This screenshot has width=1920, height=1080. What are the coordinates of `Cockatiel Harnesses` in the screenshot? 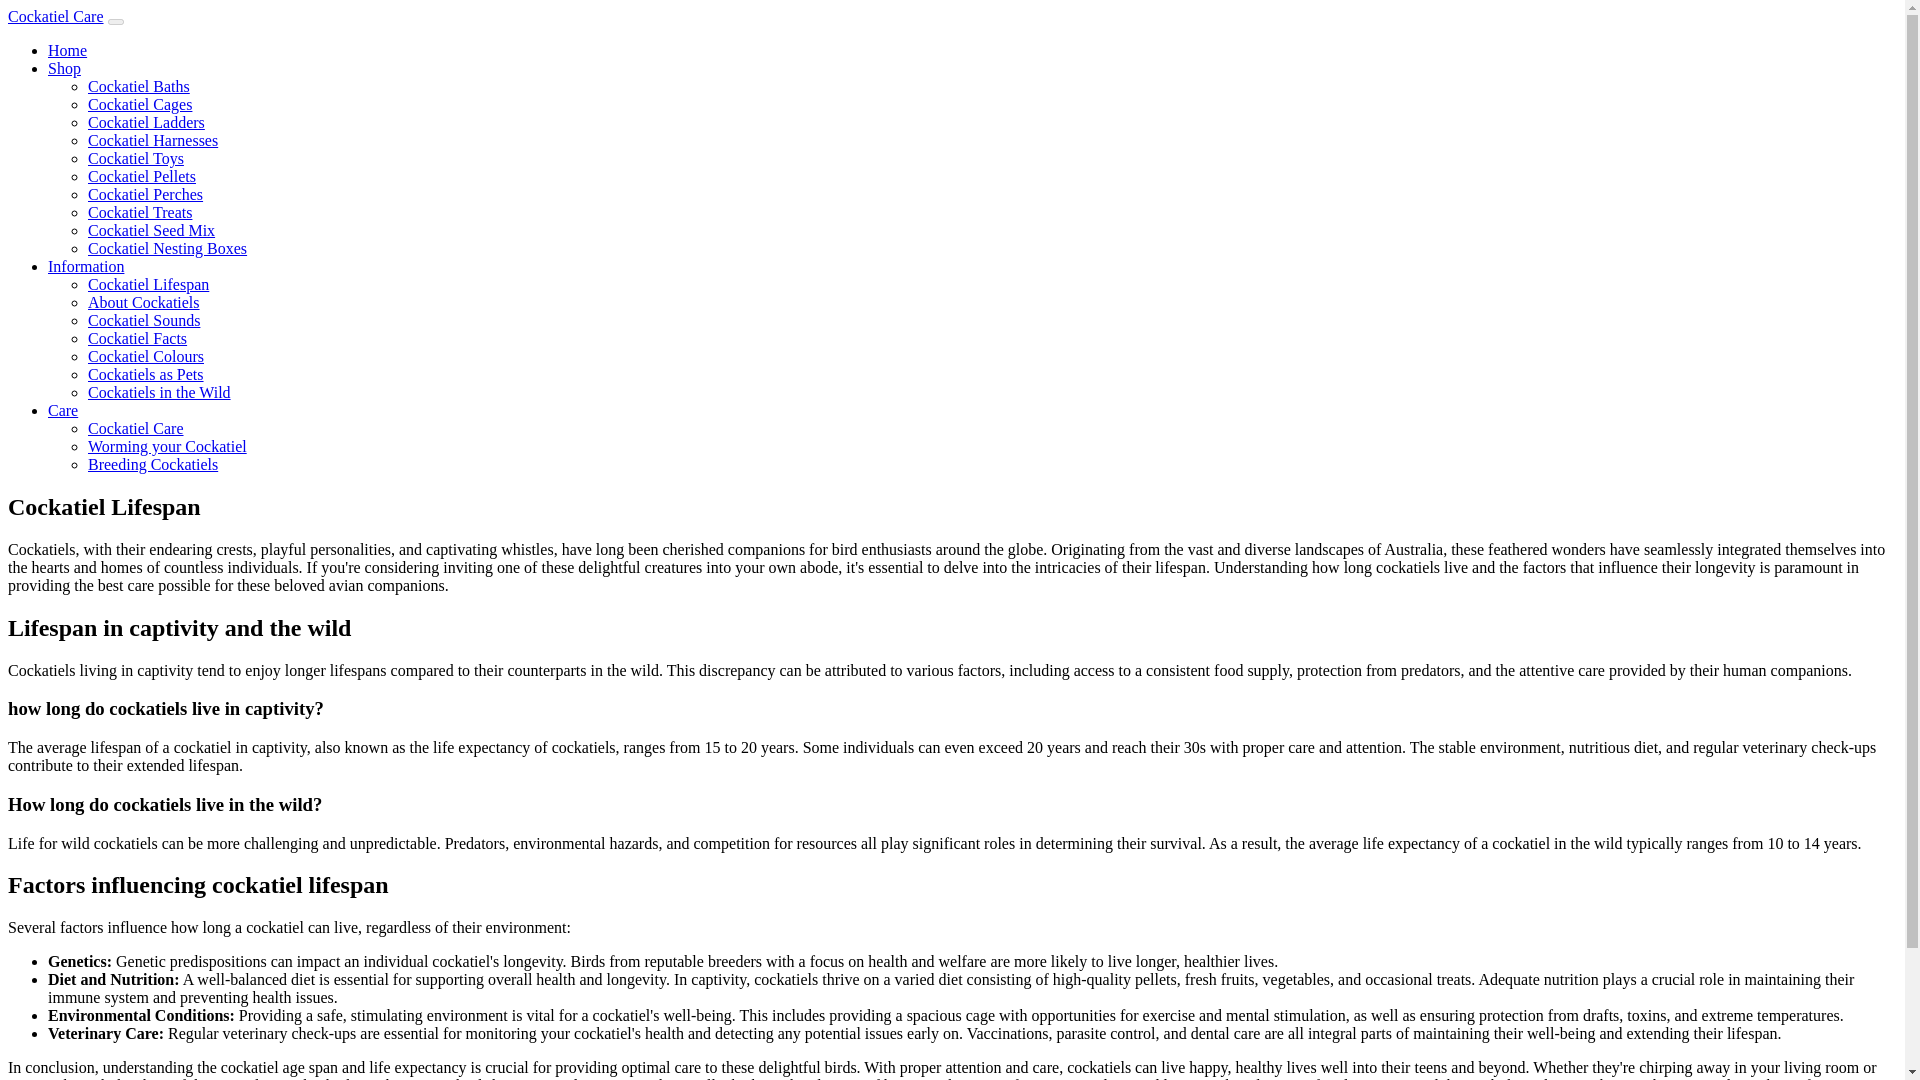 It's located at (153, 140).